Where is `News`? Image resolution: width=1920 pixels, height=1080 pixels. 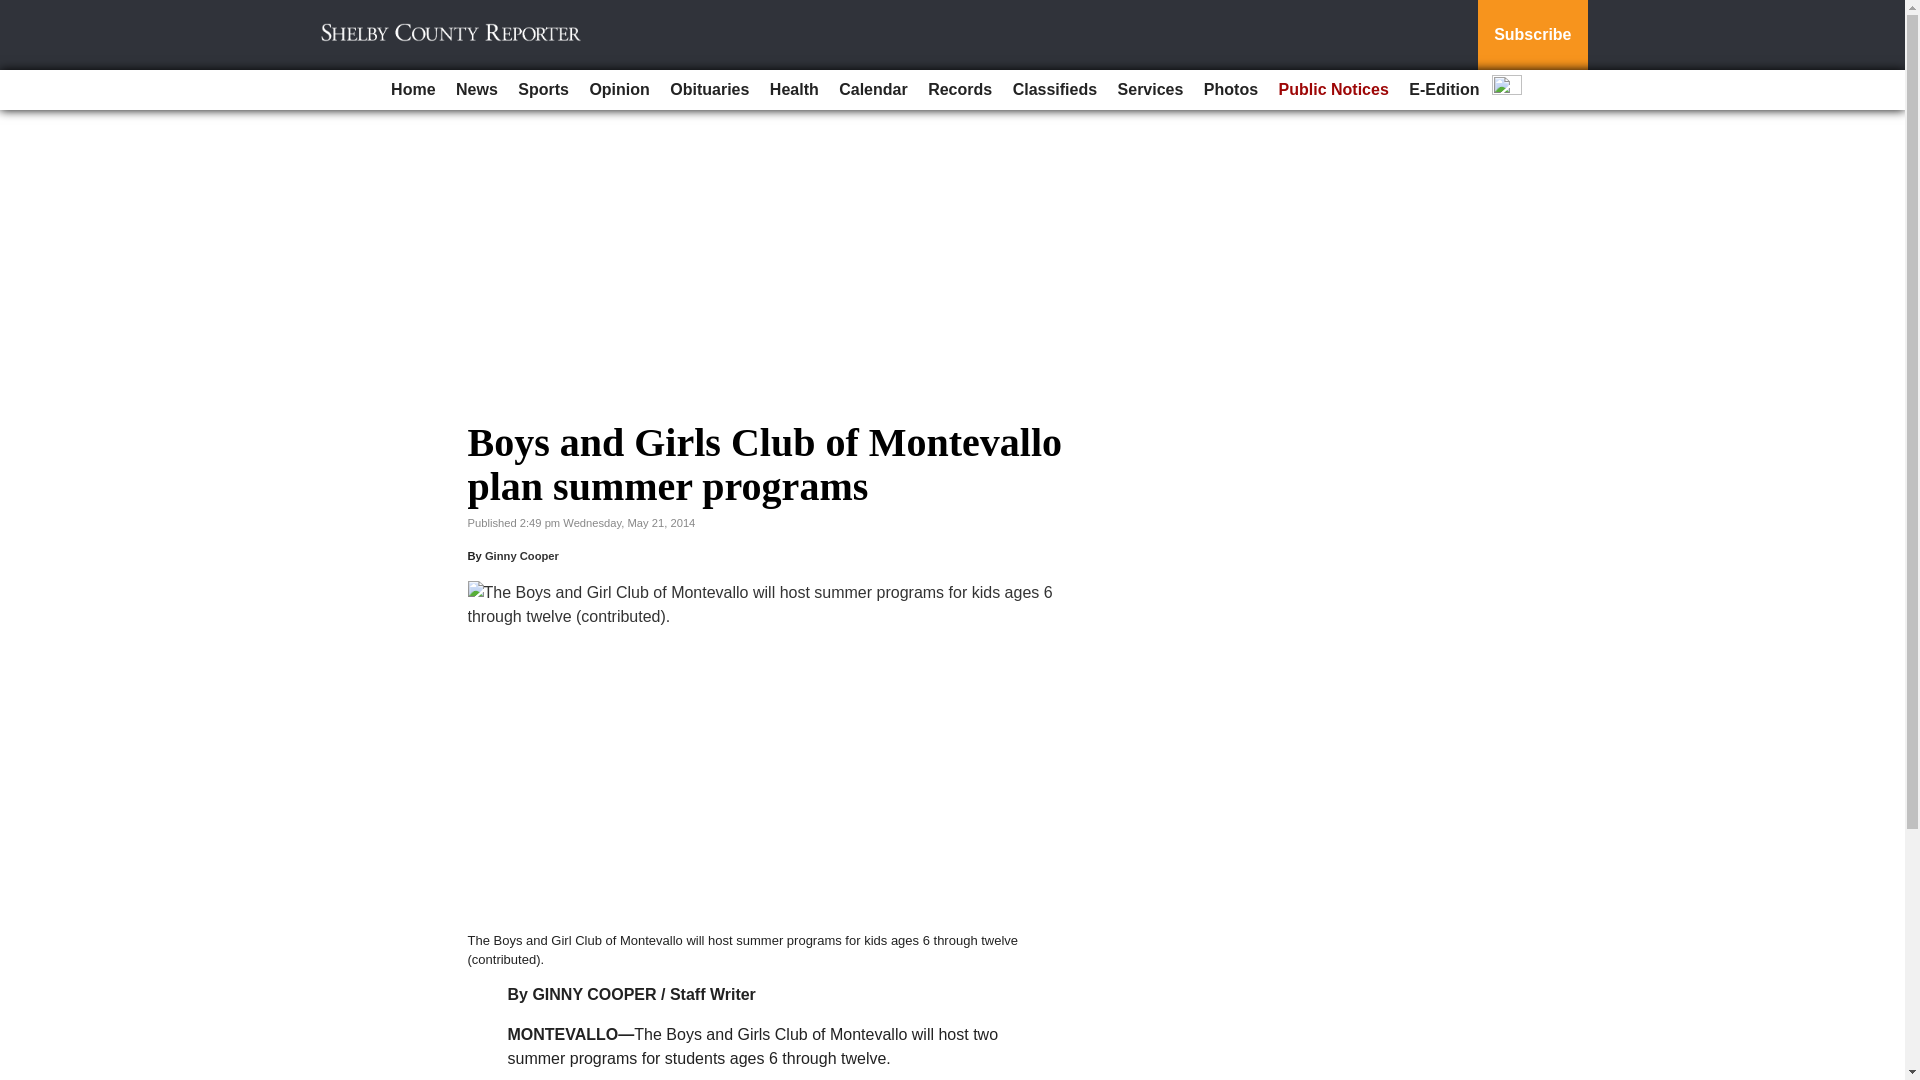
News is located at coordinates (476, 90).